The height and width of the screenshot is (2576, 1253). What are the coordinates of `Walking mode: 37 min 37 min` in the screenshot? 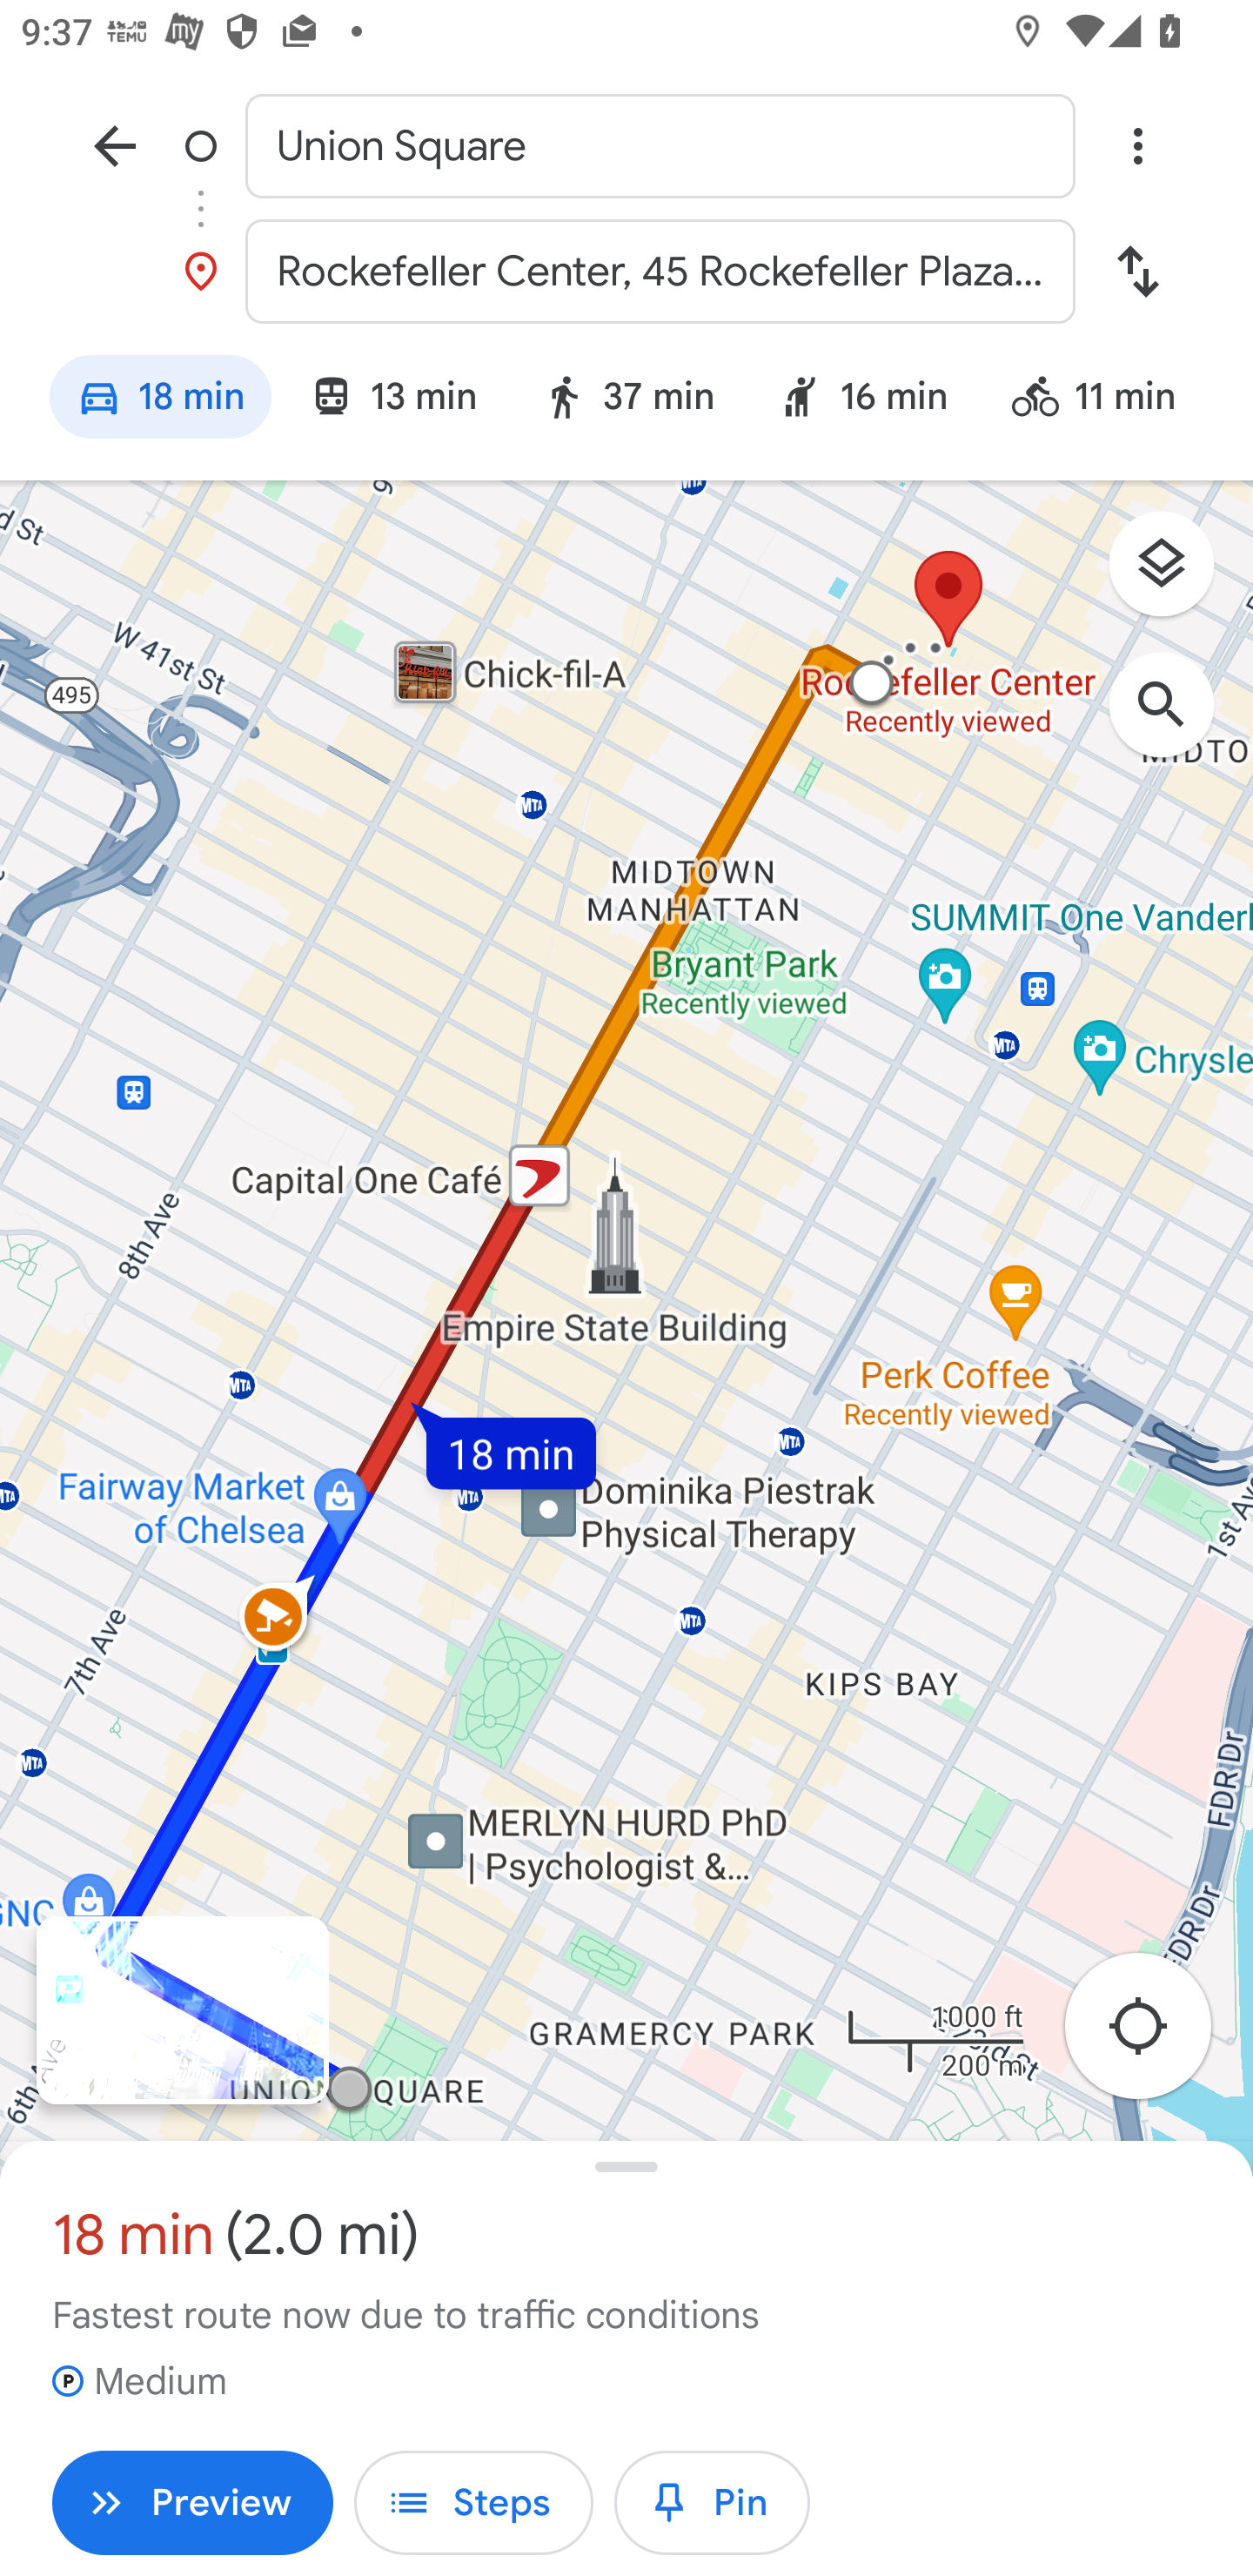 It's located at (627, 401).